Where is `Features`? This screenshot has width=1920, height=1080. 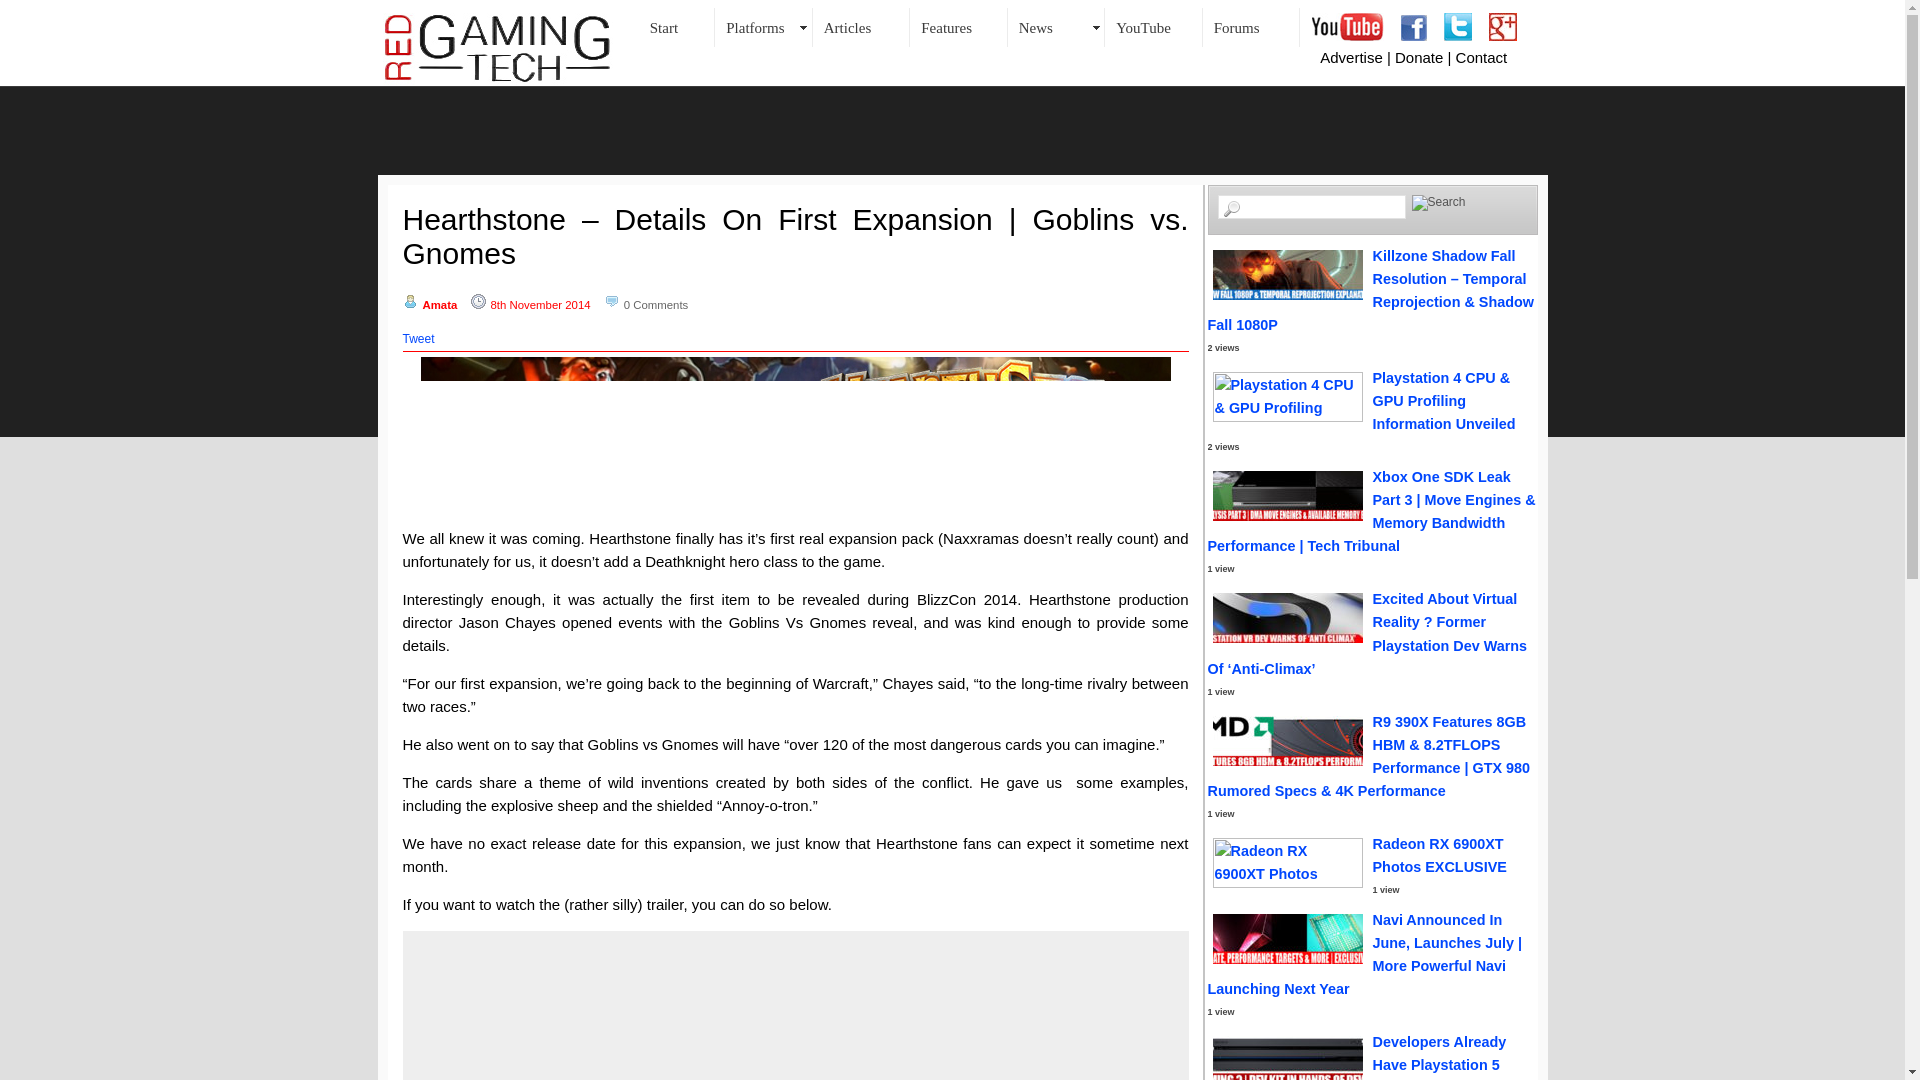
Features is located at coordinates (959, 27).